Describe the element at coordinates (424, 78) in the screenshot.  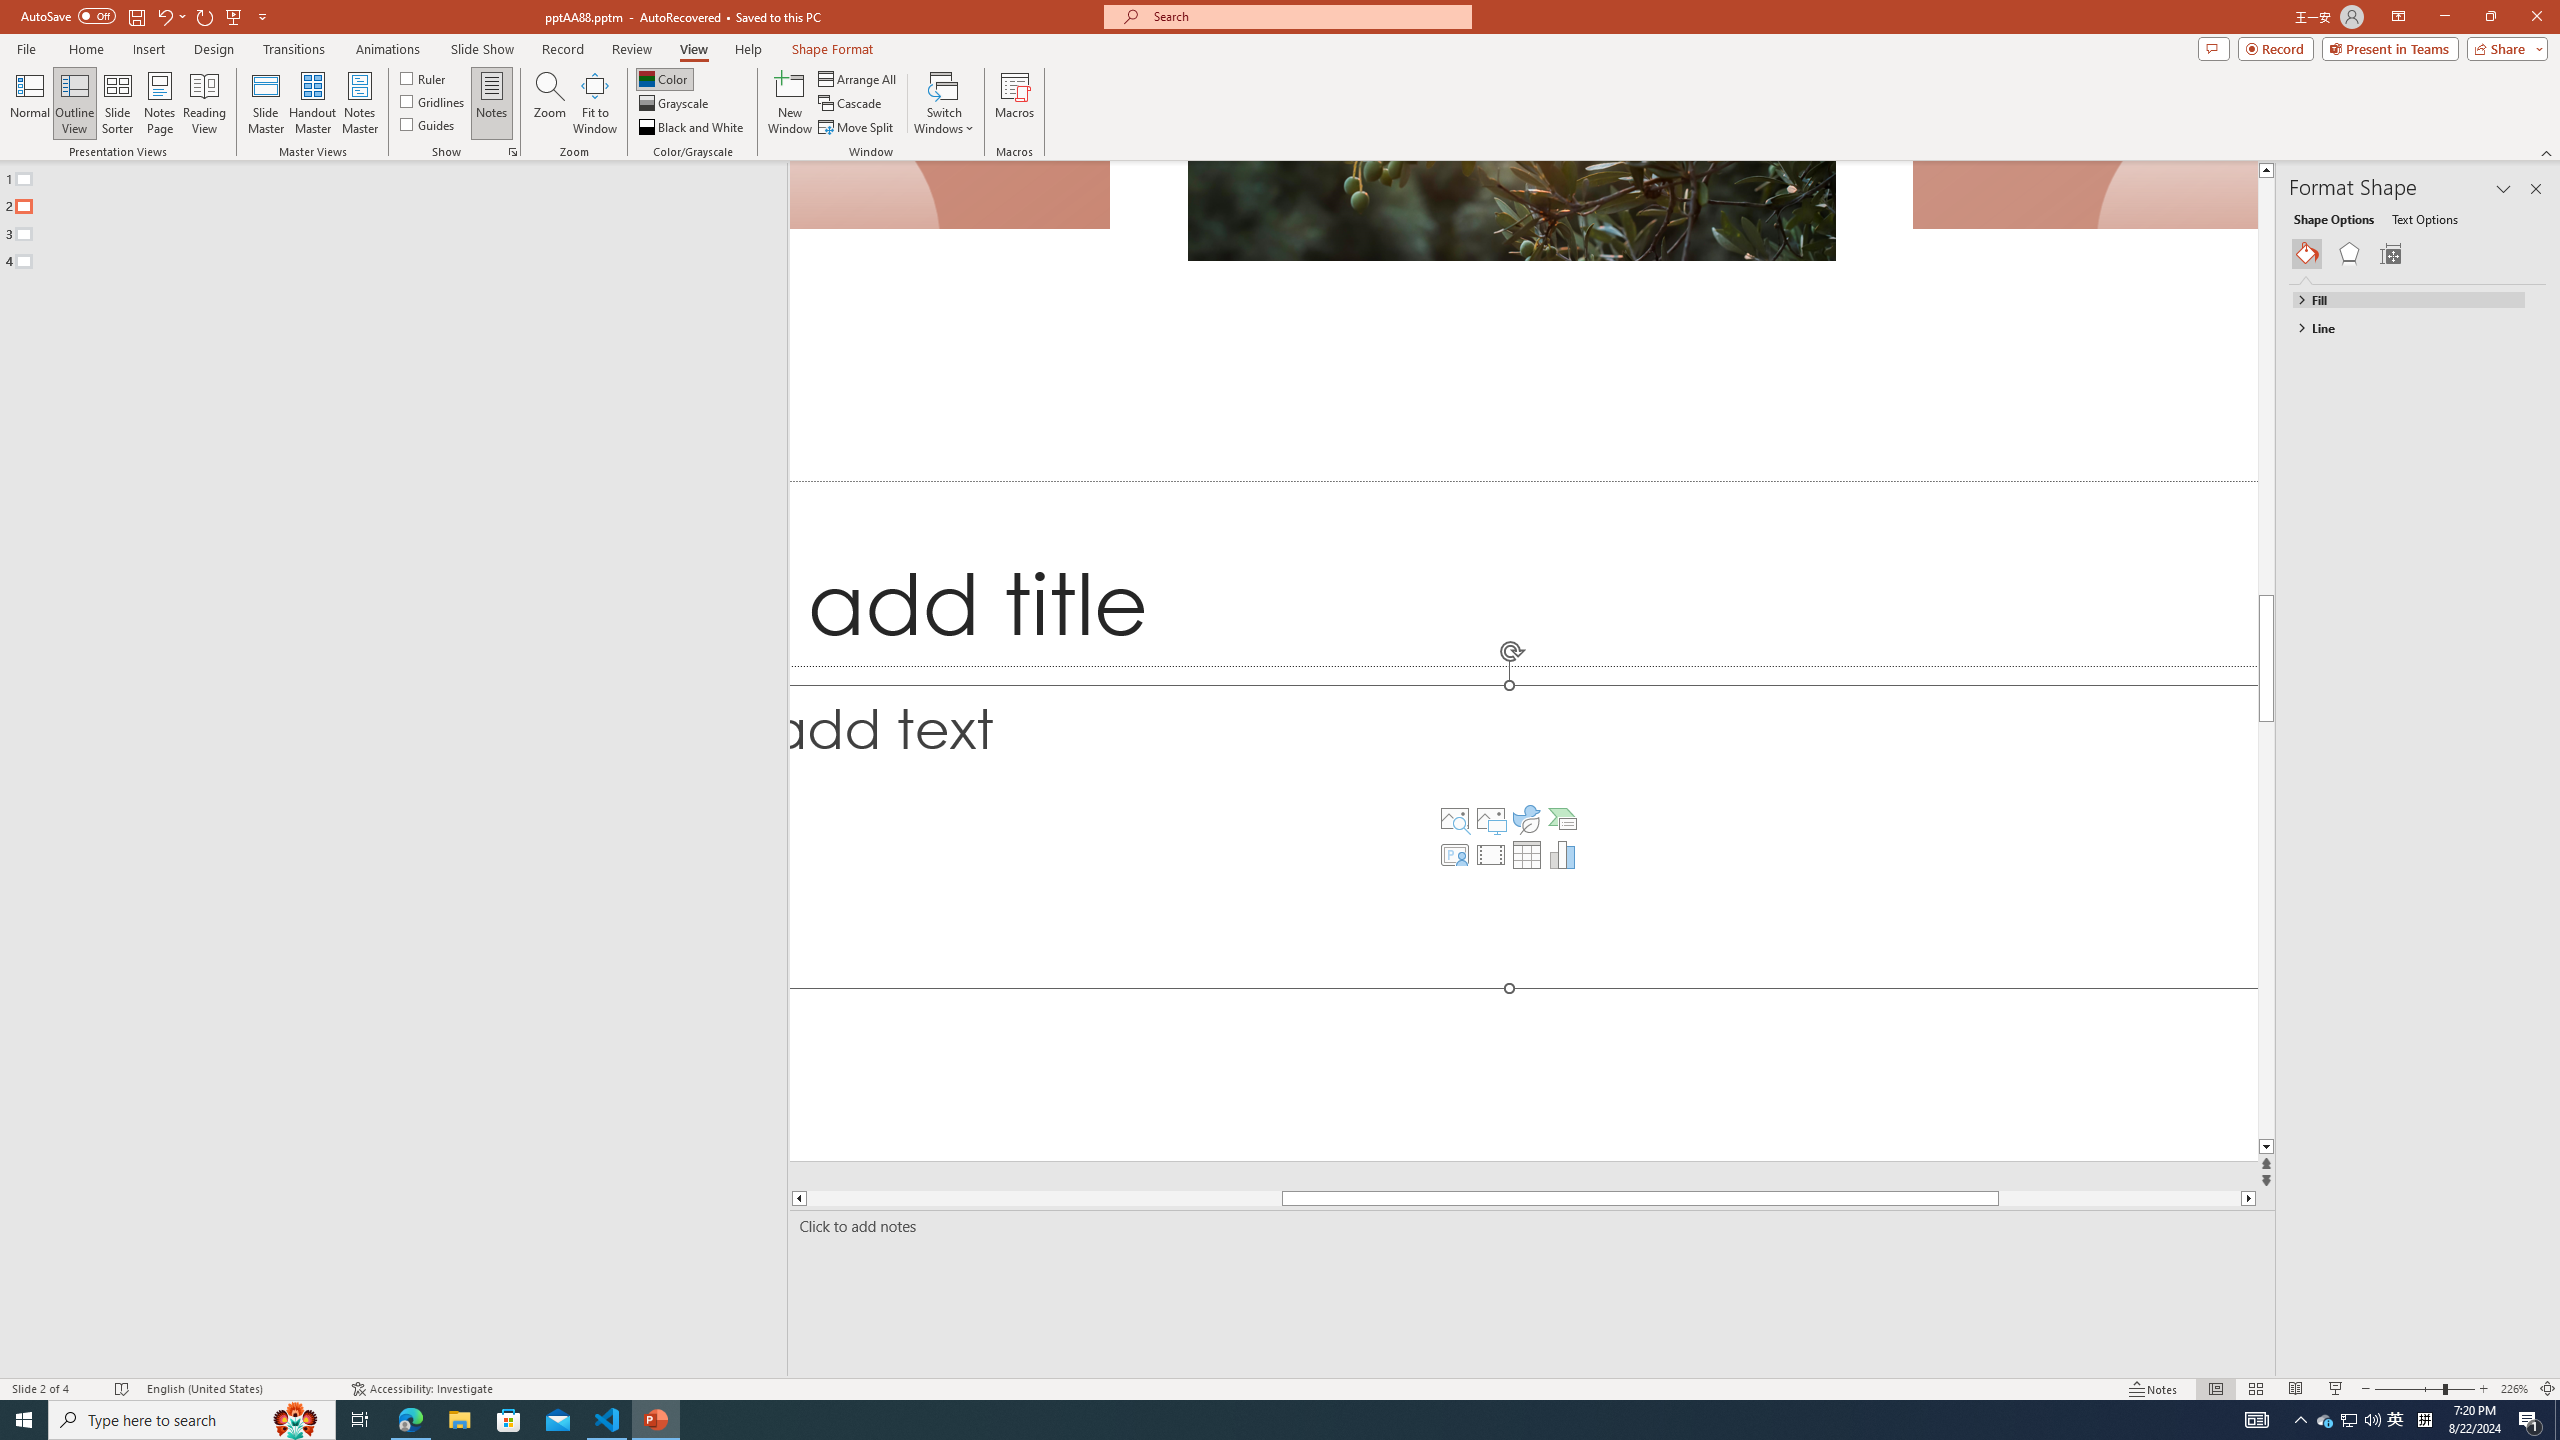
I see `Ruler` at that location.